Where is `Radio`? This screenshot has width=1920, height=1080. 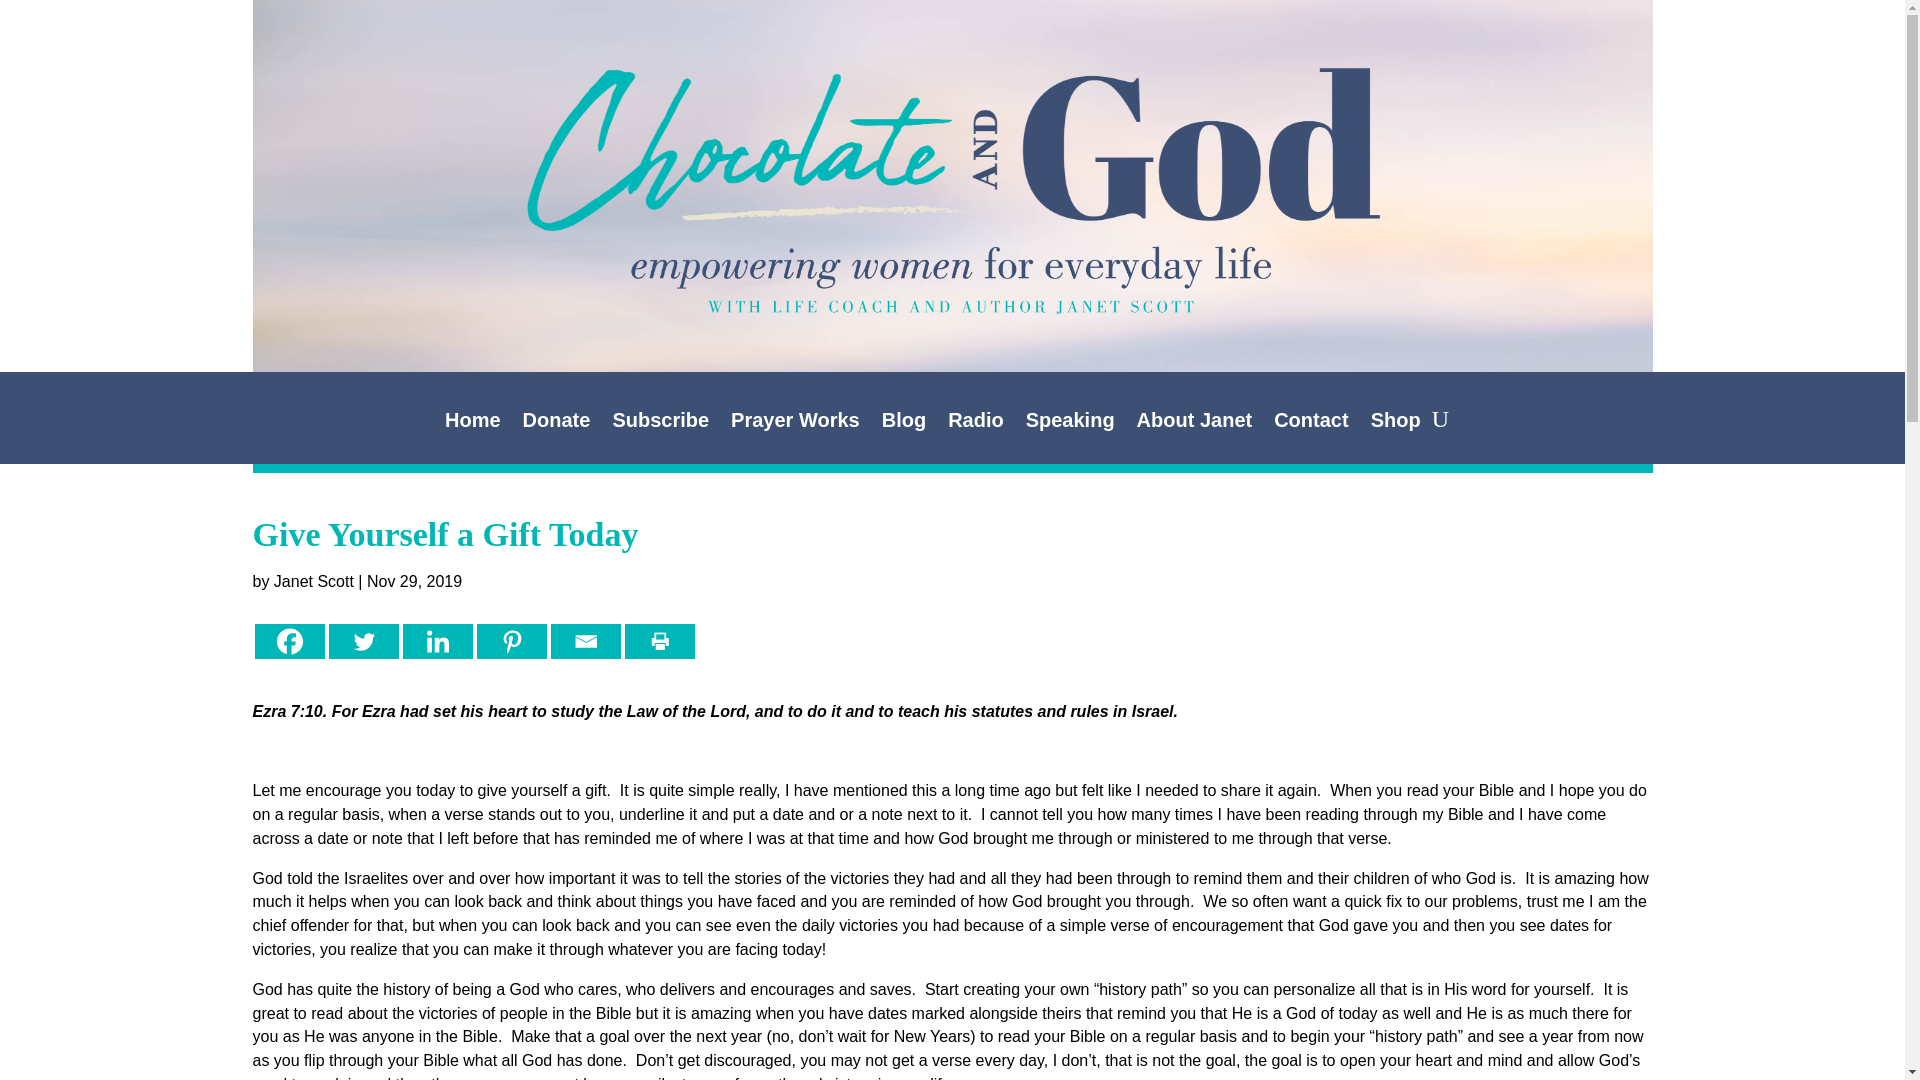
Radio is located at coordinates (976, 424).